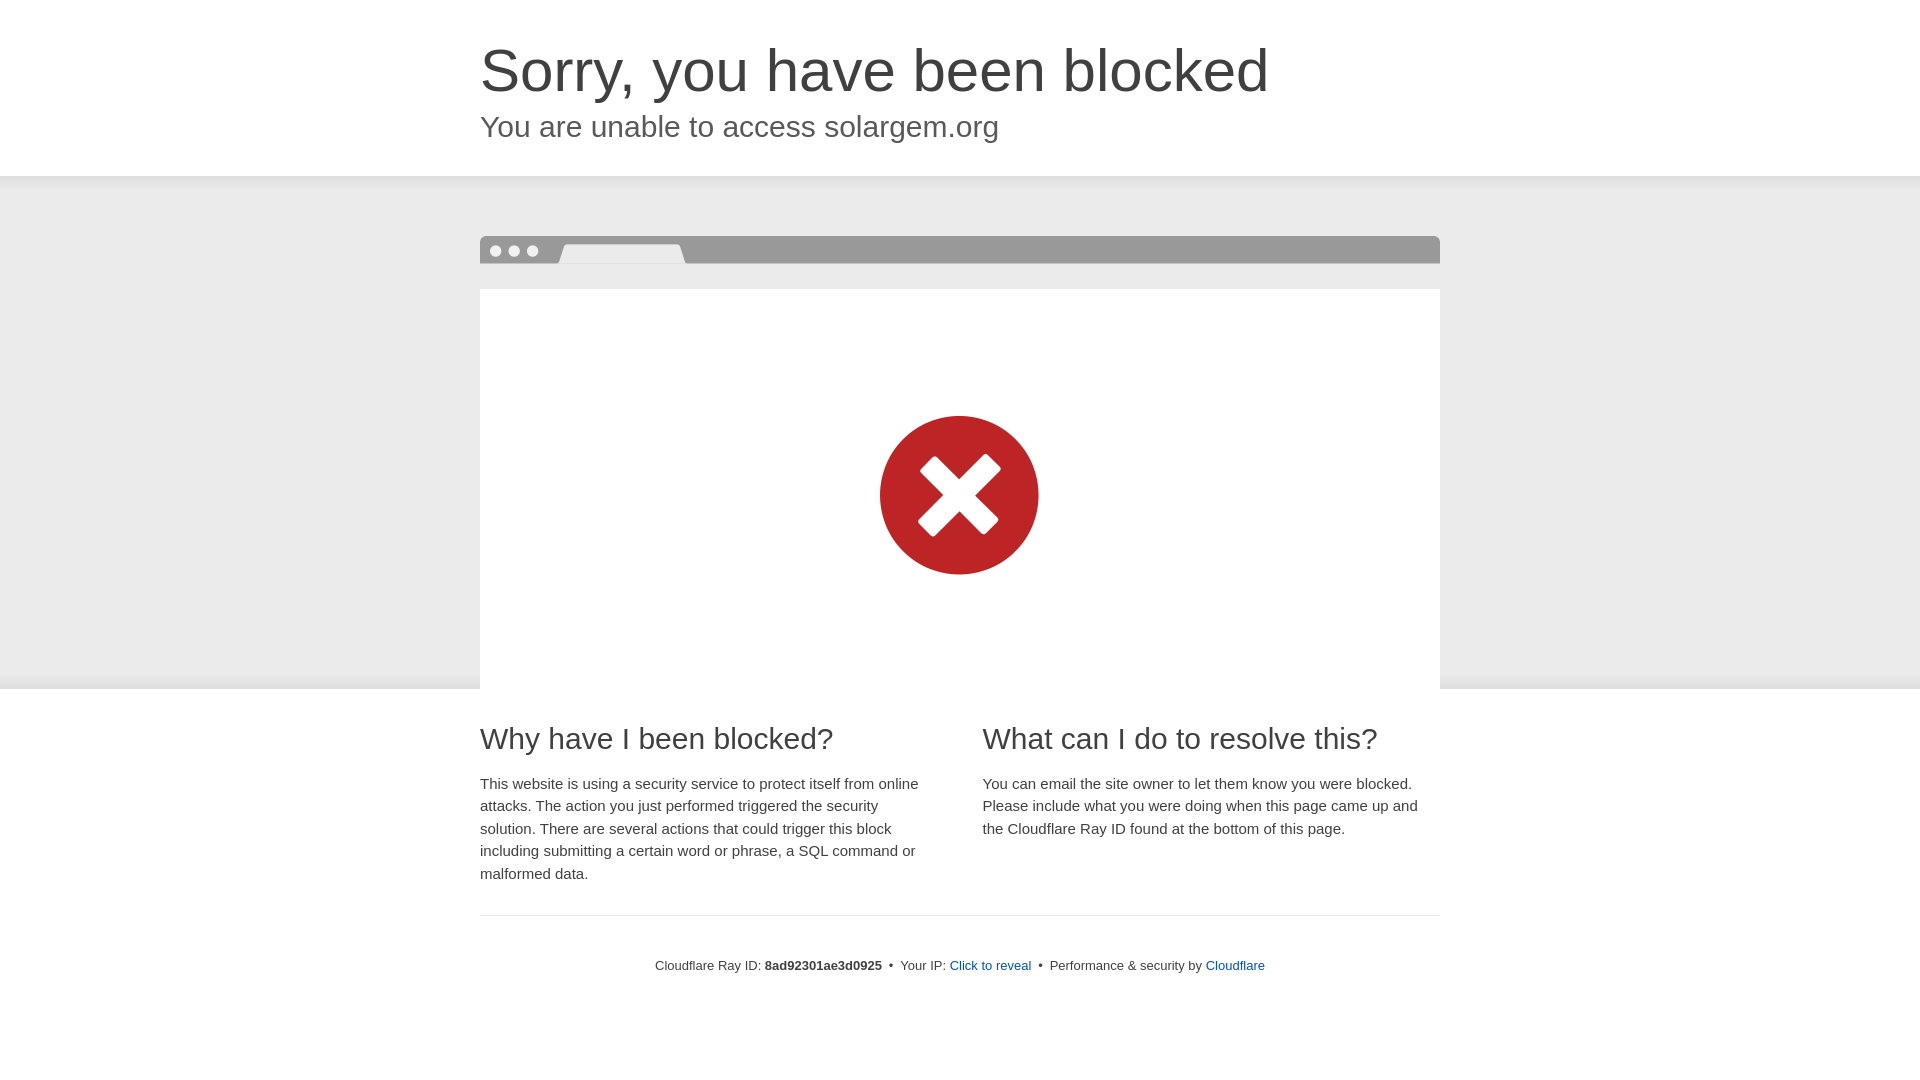 This screenshot has height=1080, width=1920. Describe the element at coordinates (991, 966) in the screenshot. I see `Click to reveal` at that location.